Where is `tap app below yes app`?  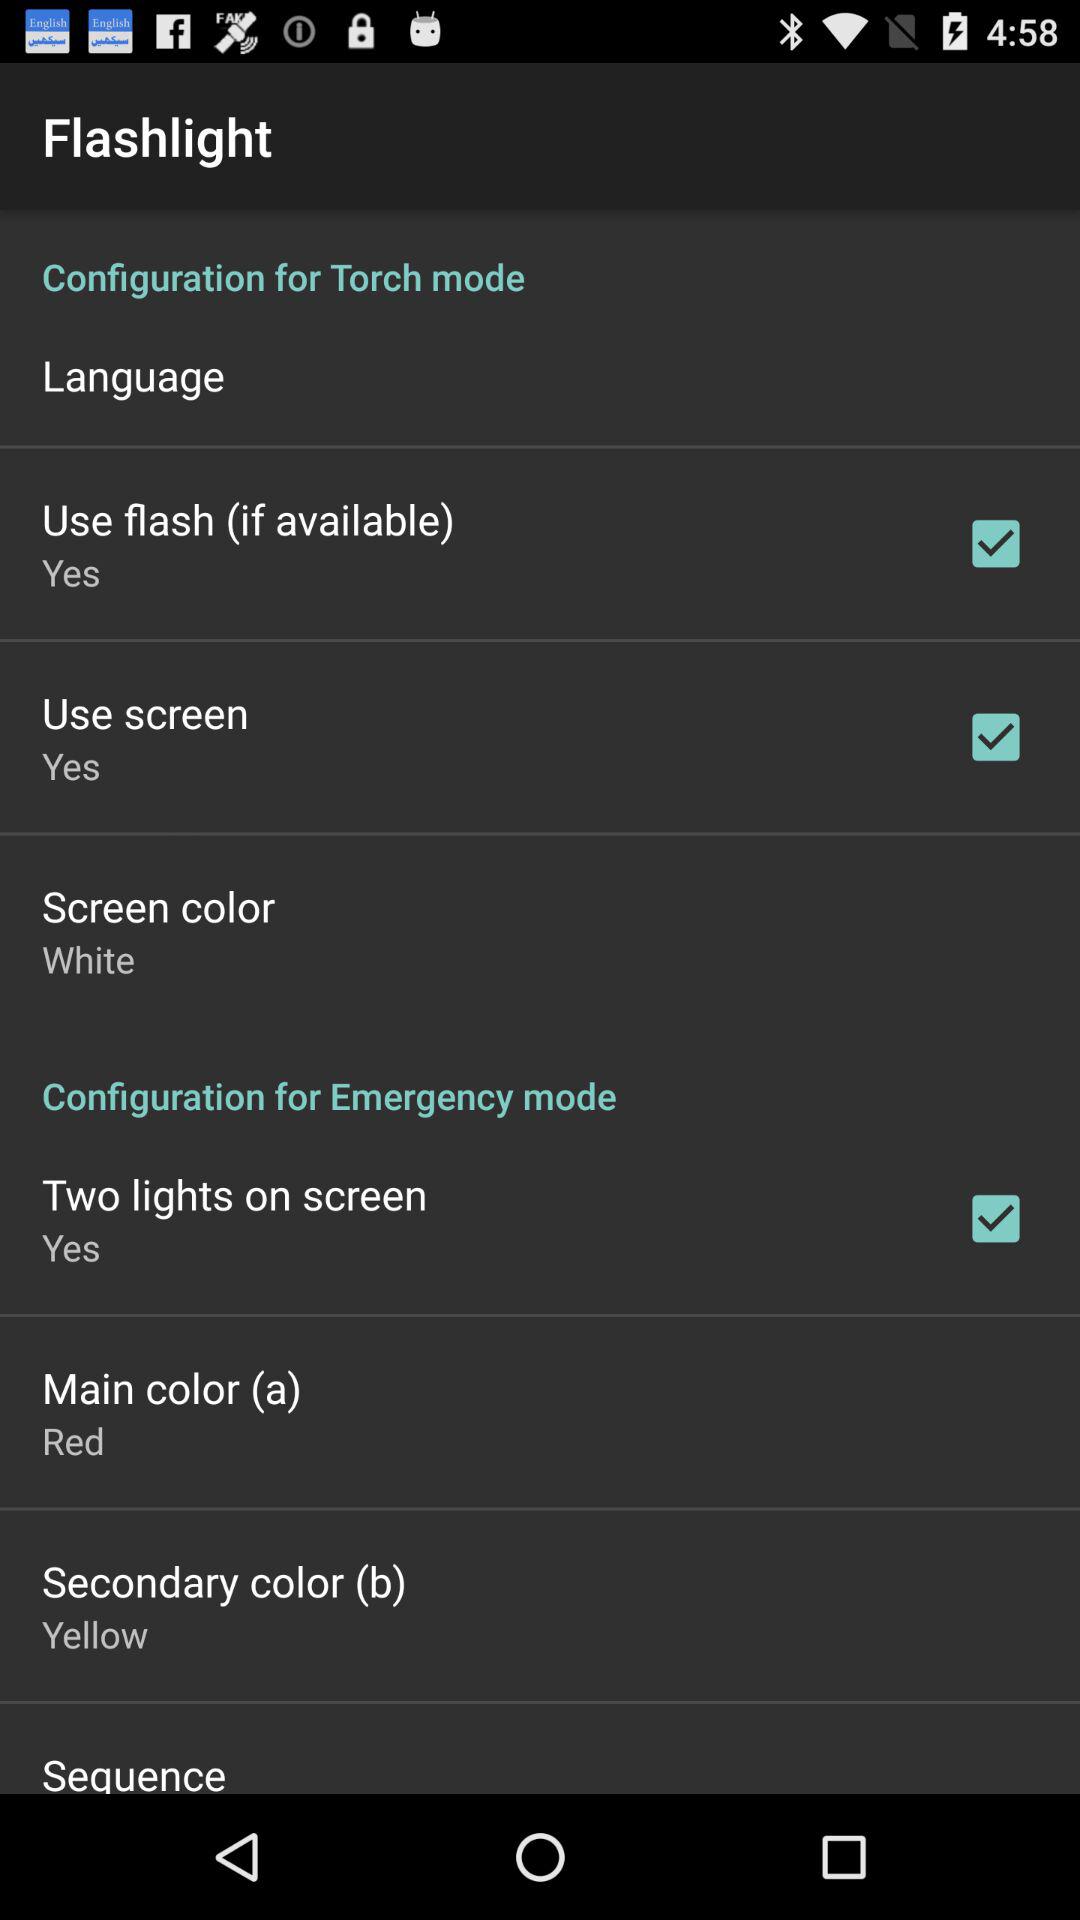 tap app below yes app is located at coordinates (172, 1387).